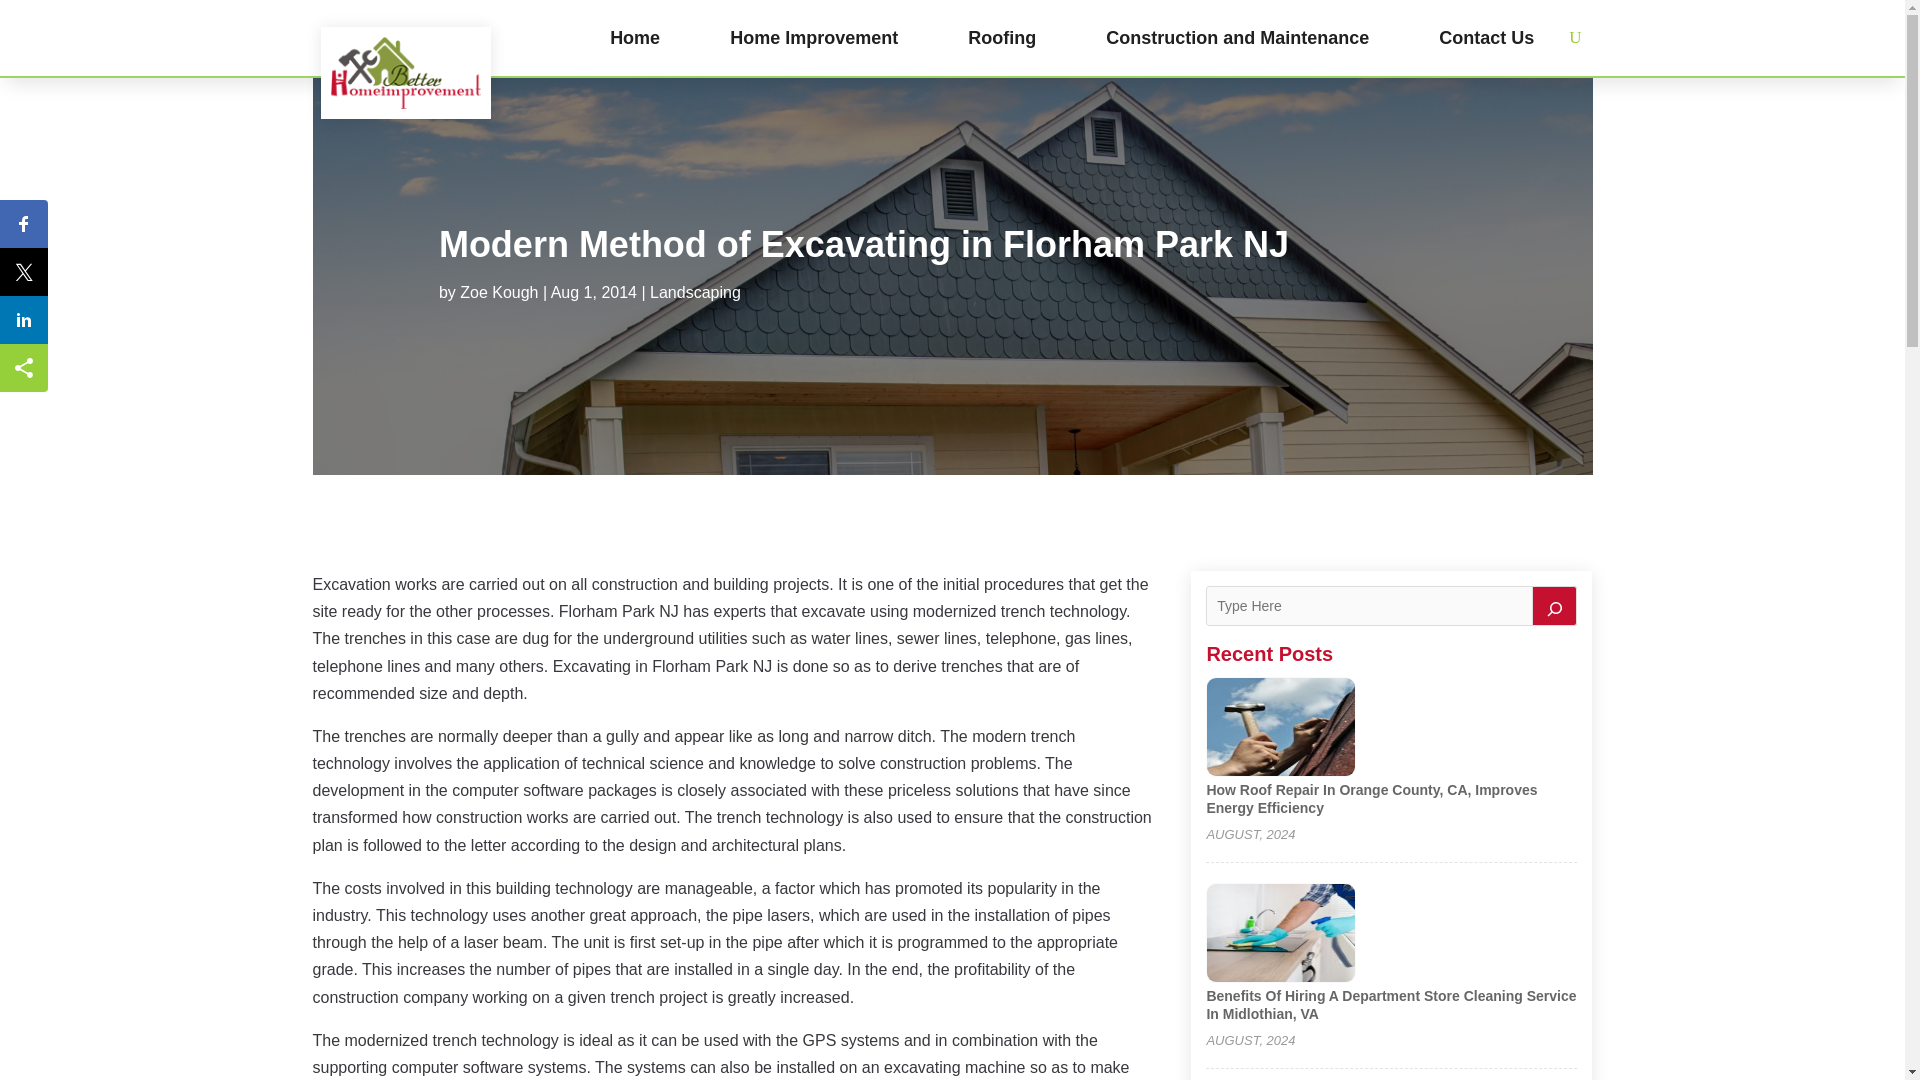  What do you see at coordinates (1236, 38) in the screenshot?
I see `Construction and Maintenance` at bounding box center [1236, 38].